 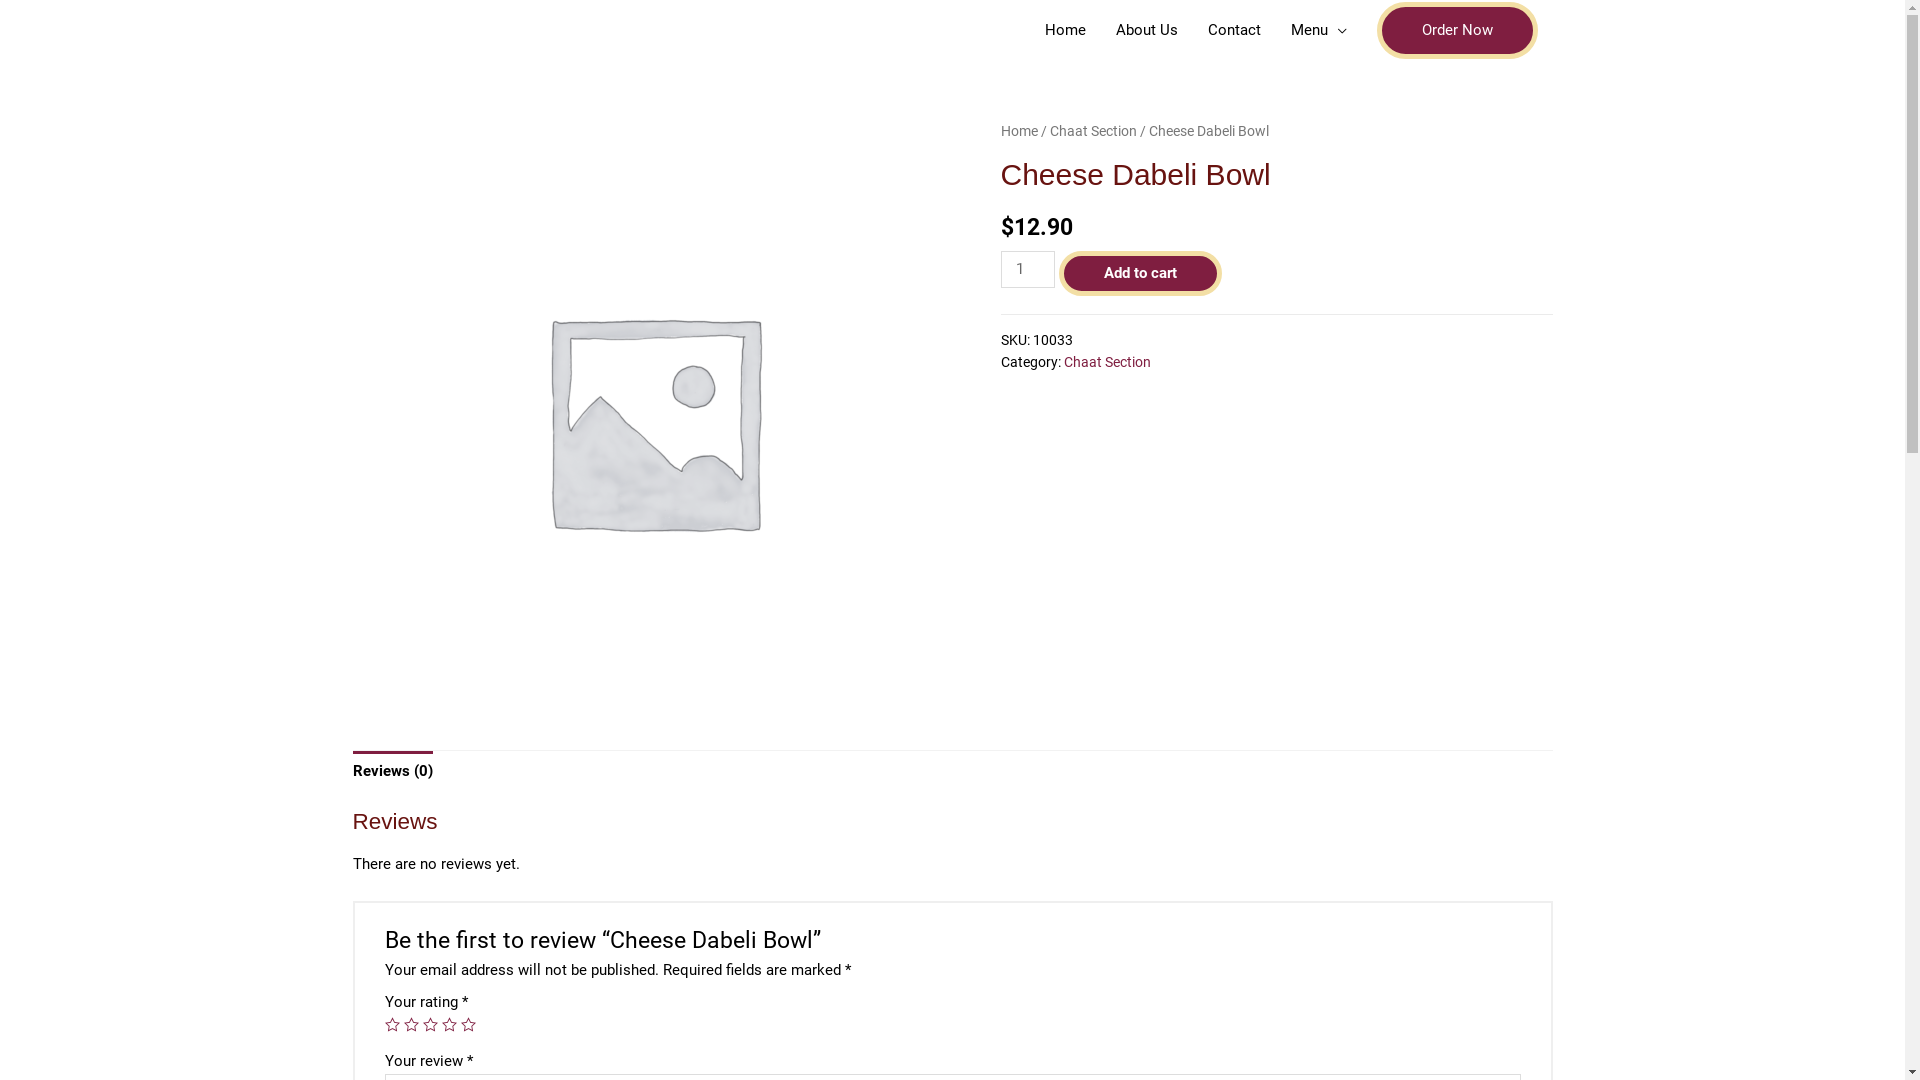 What do you see at coordinates (392, 1024) in the screenshot?
I see `1` at bounding box center [392, 1024].